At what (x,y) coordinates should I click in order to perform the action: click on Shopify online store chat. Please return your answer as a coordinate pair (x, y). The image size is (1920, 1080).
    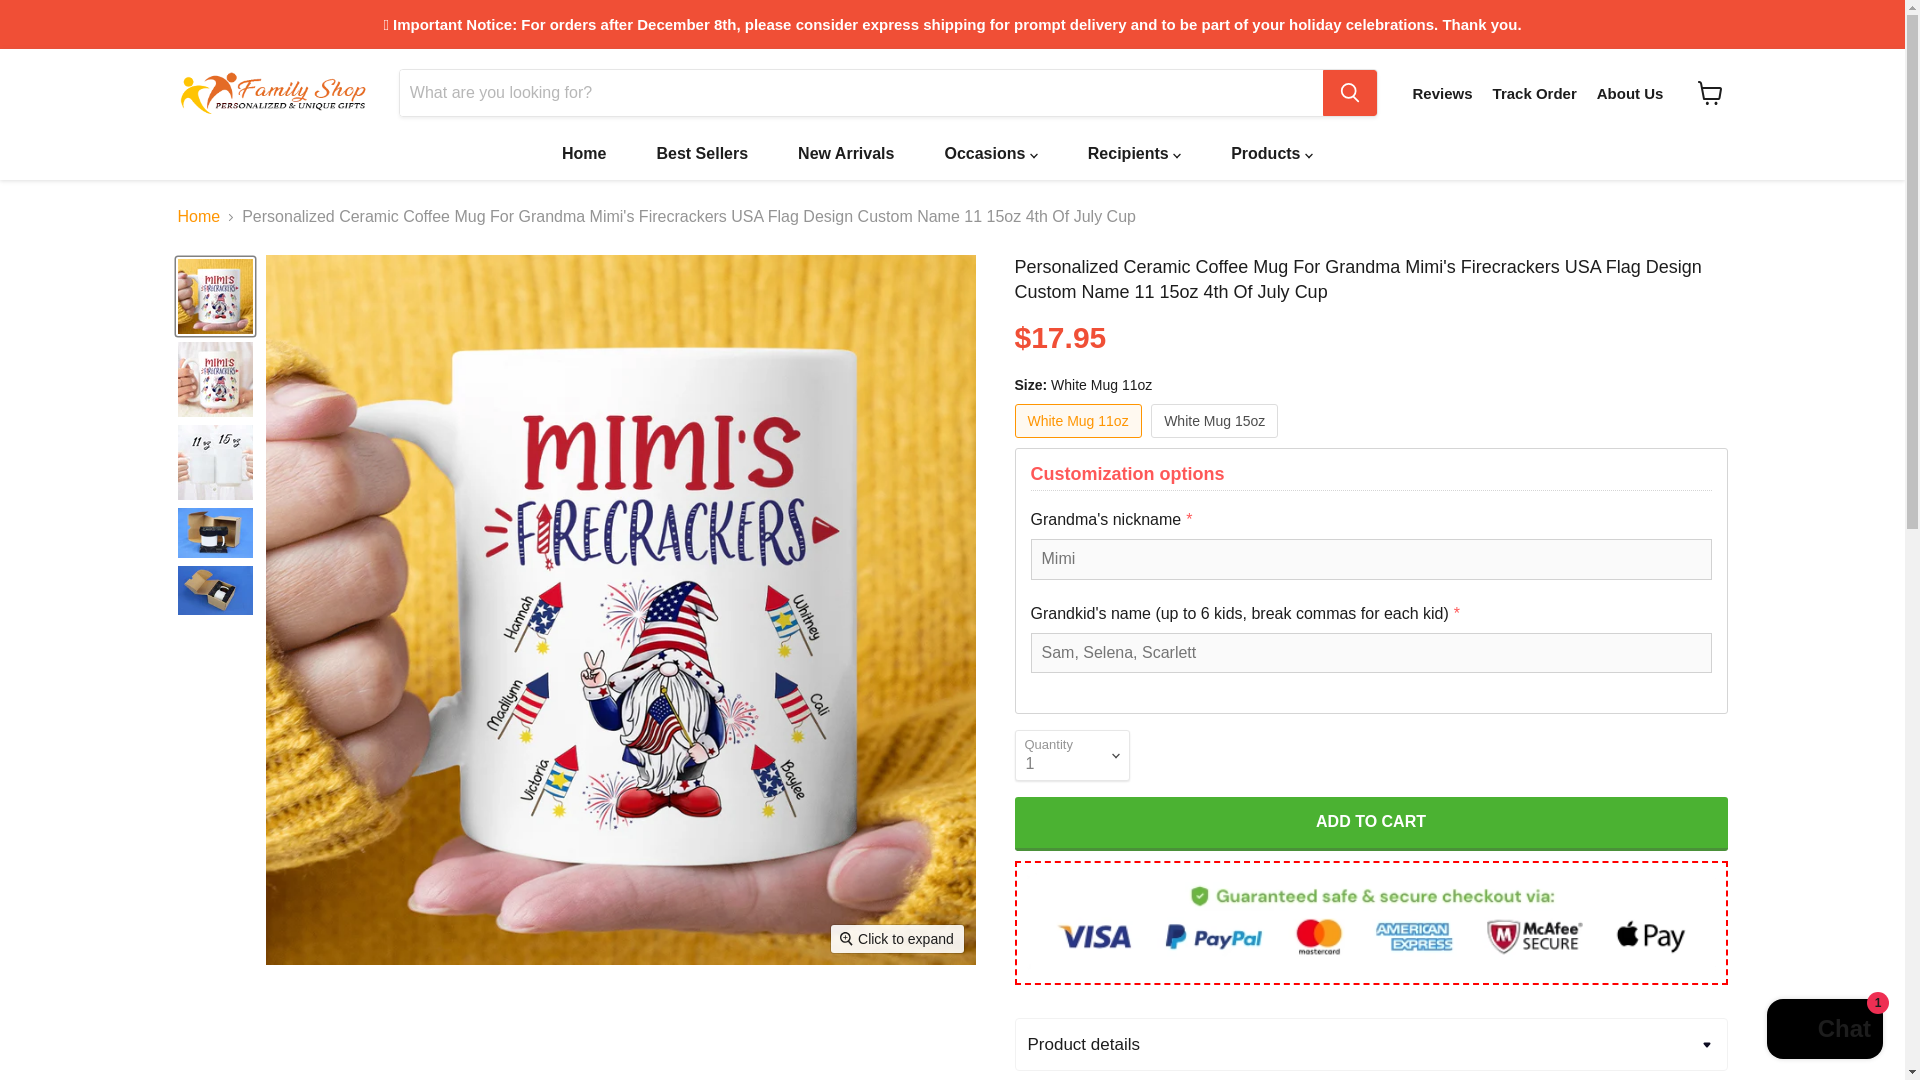
    Looking at the image, I should click on (1824, 1031).